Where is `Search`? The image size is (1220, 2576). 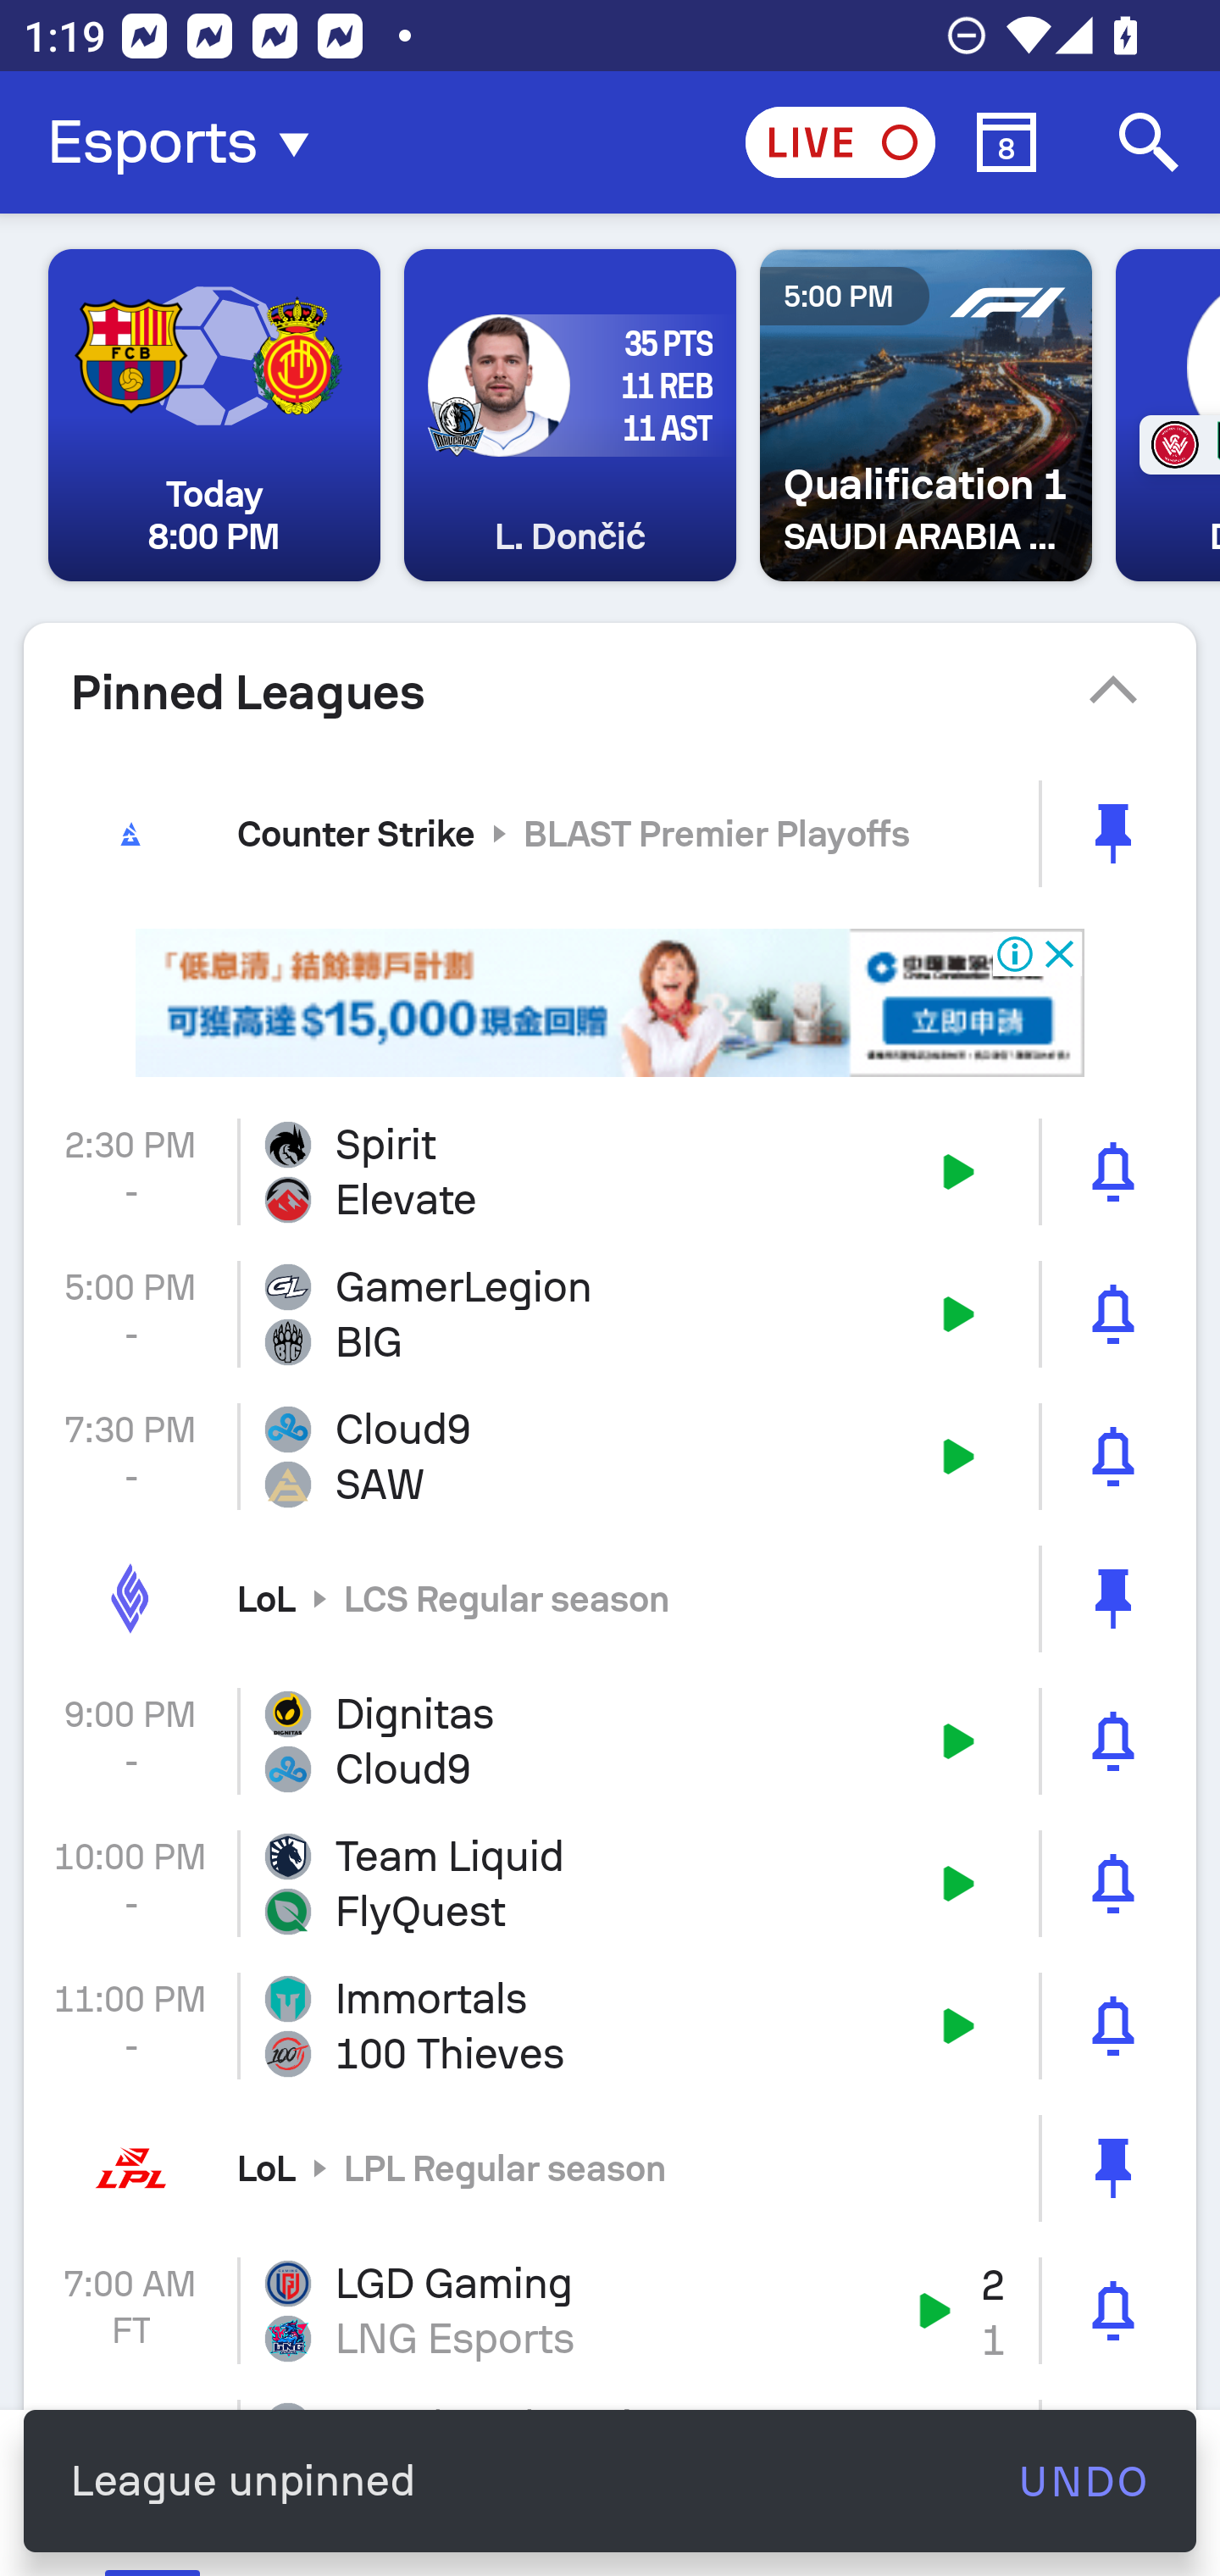
Search is located at coordinates (1149, 142).